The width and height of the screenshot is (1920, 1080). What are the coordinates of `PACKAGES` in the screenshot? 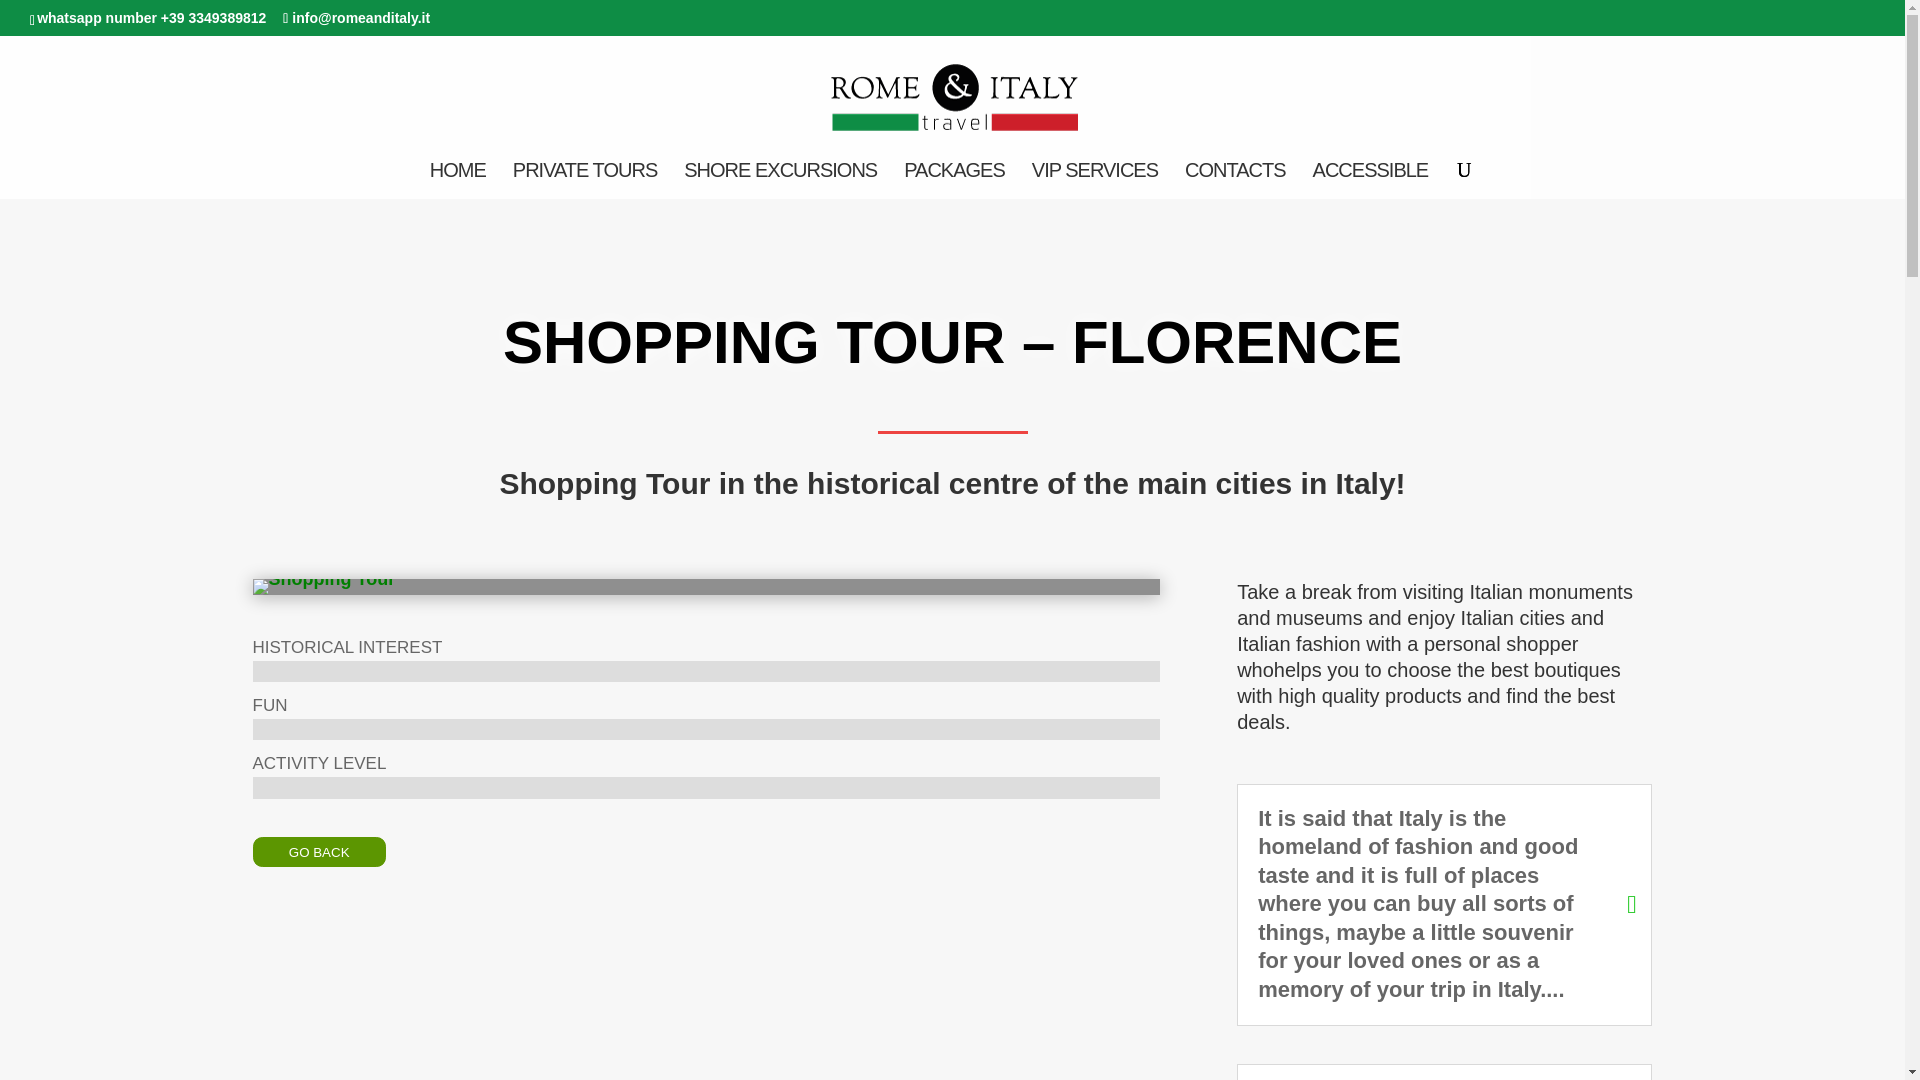 It's located at (954, 180).